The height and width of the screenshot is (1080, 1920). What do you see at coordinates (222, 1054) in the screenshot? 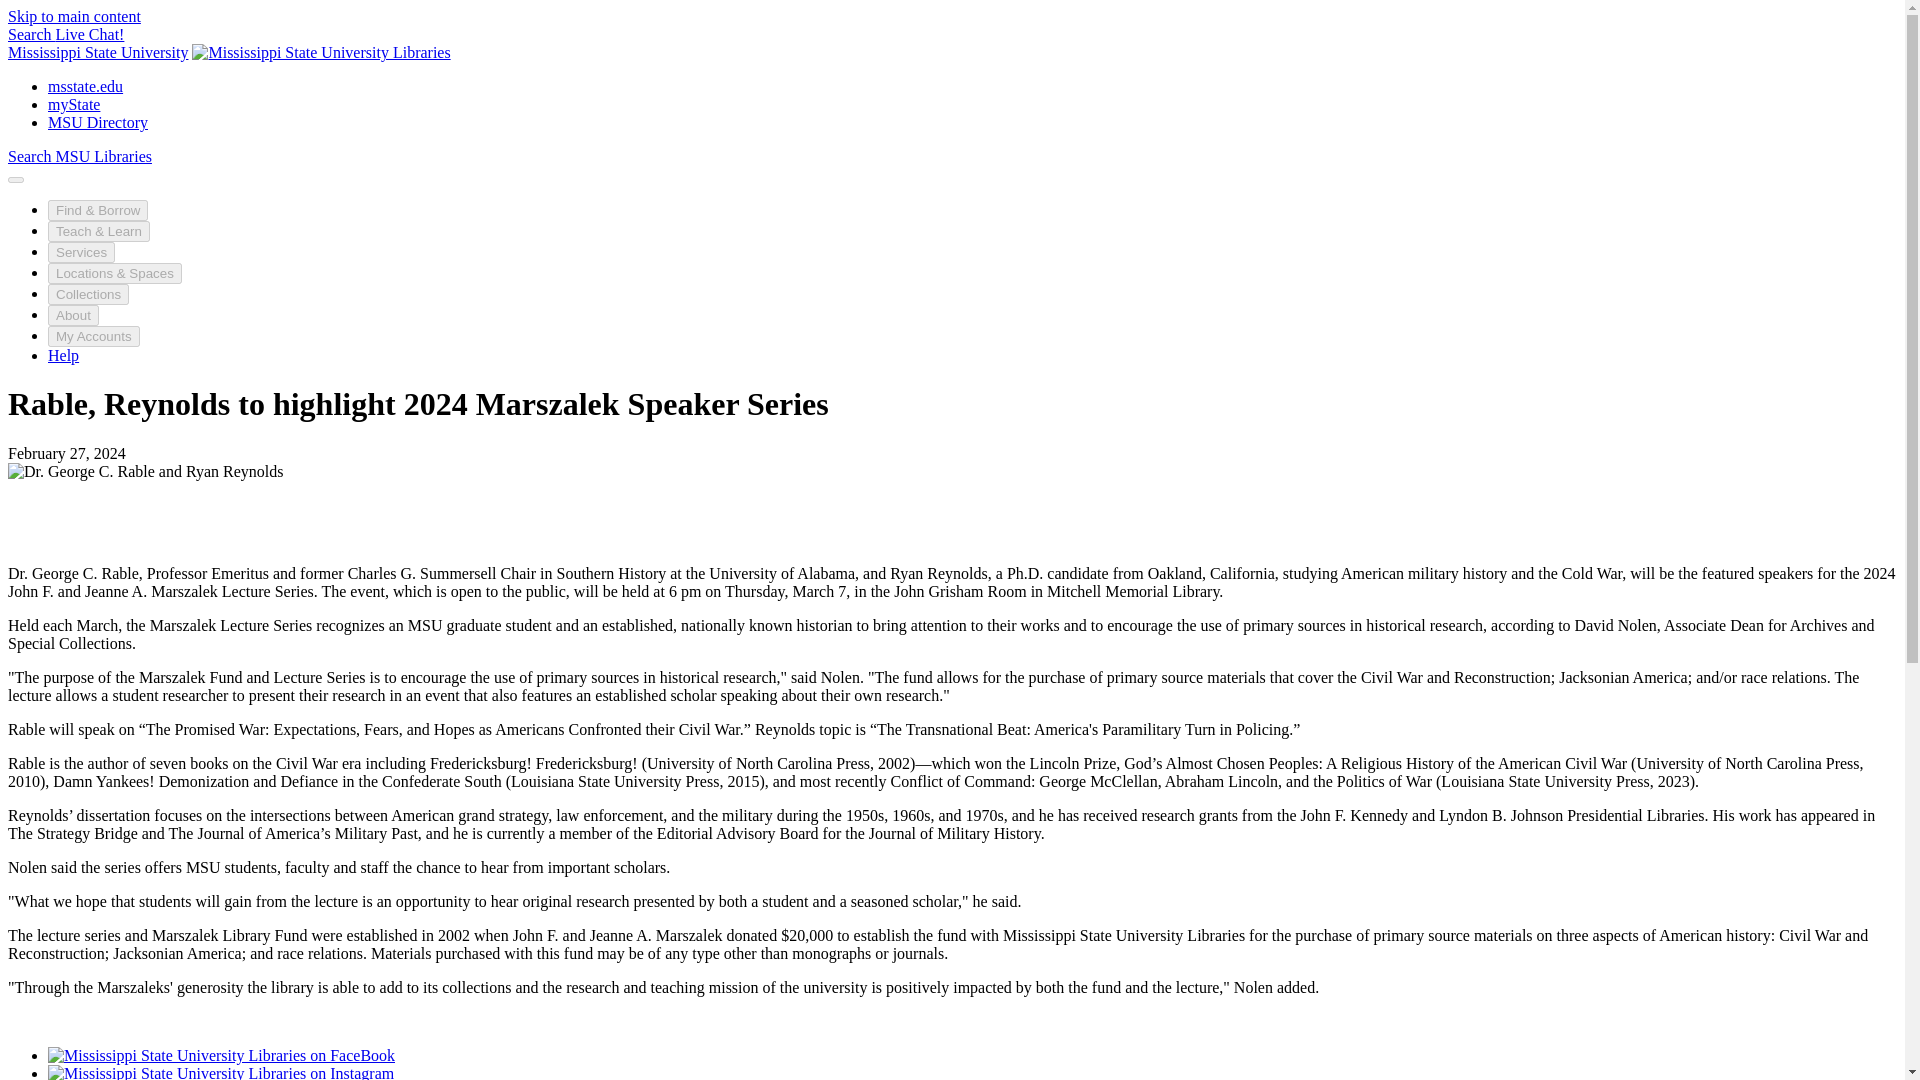
I see `Find Mississippi State University Libraries on Facebook` at bounding box center [222, 1054].